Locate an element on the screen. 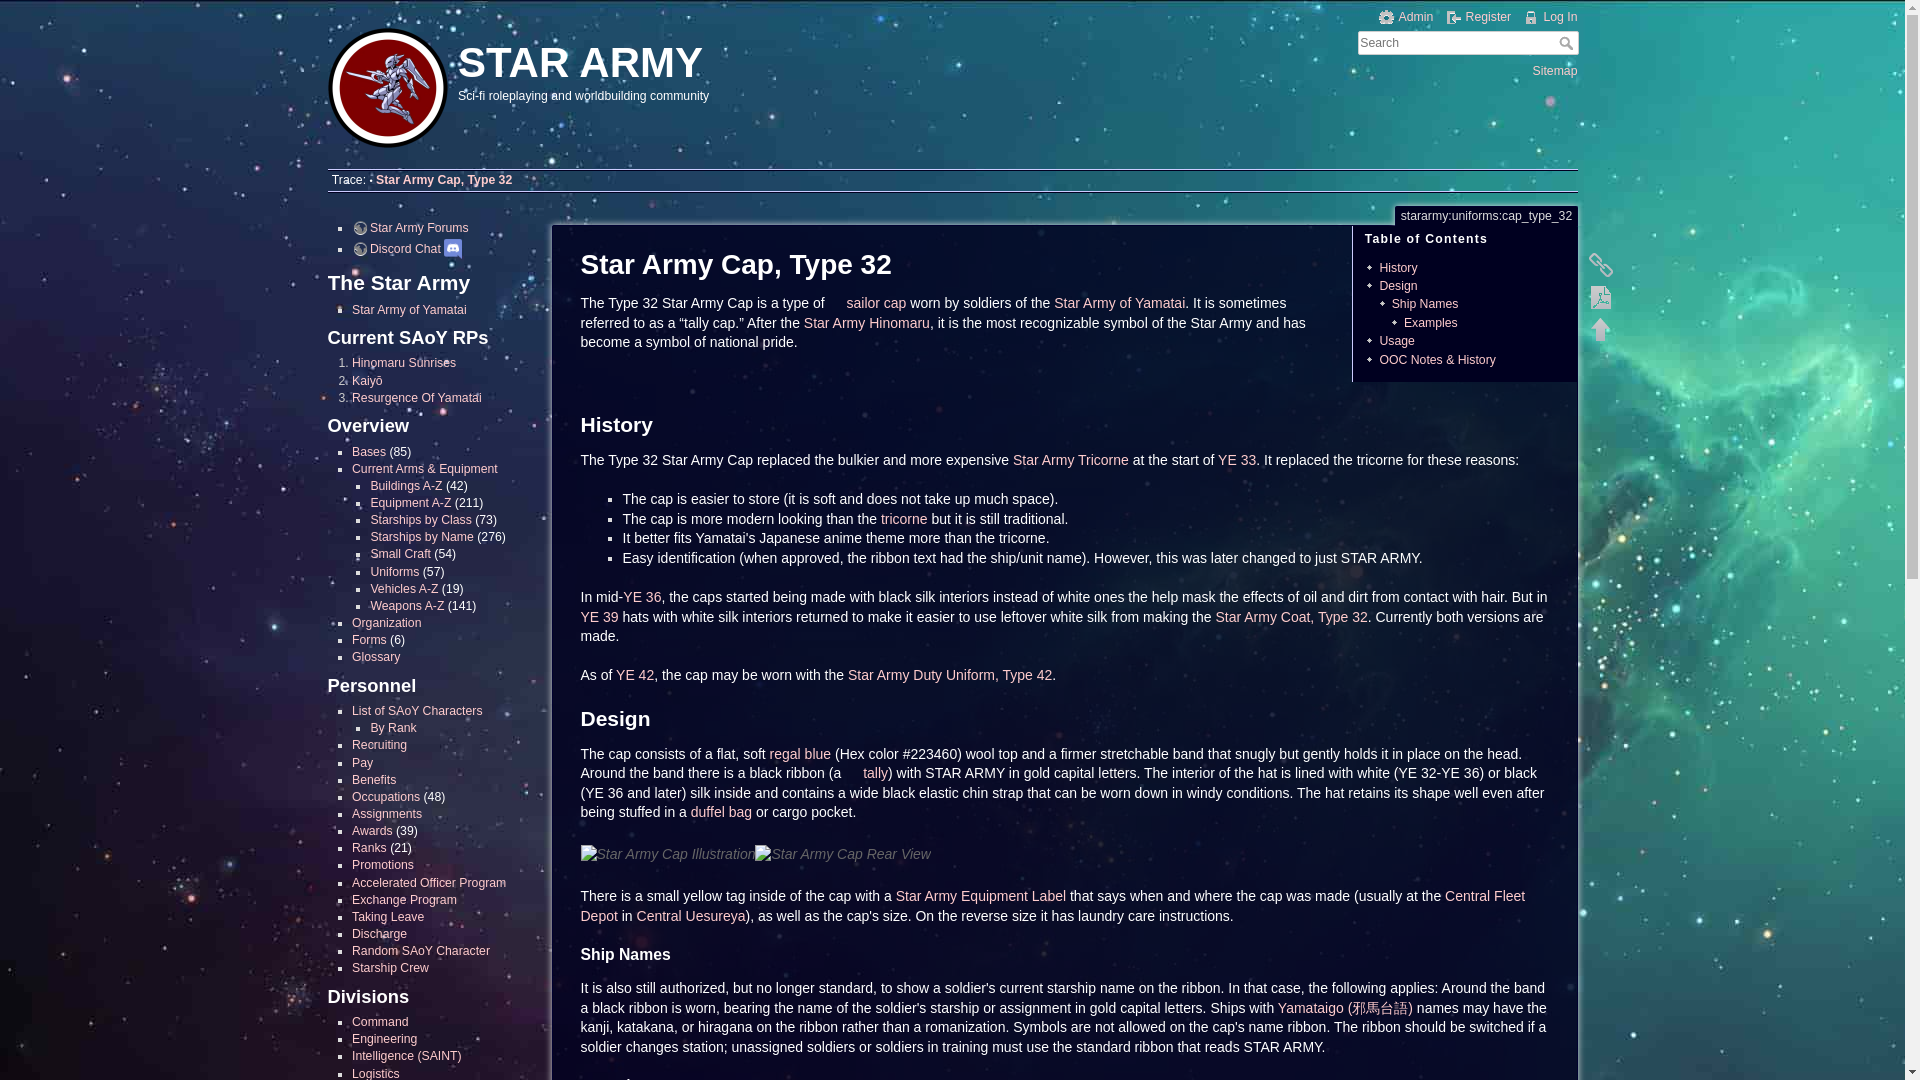  Hinomaru Sunrises is located at coordinates (404, 363).